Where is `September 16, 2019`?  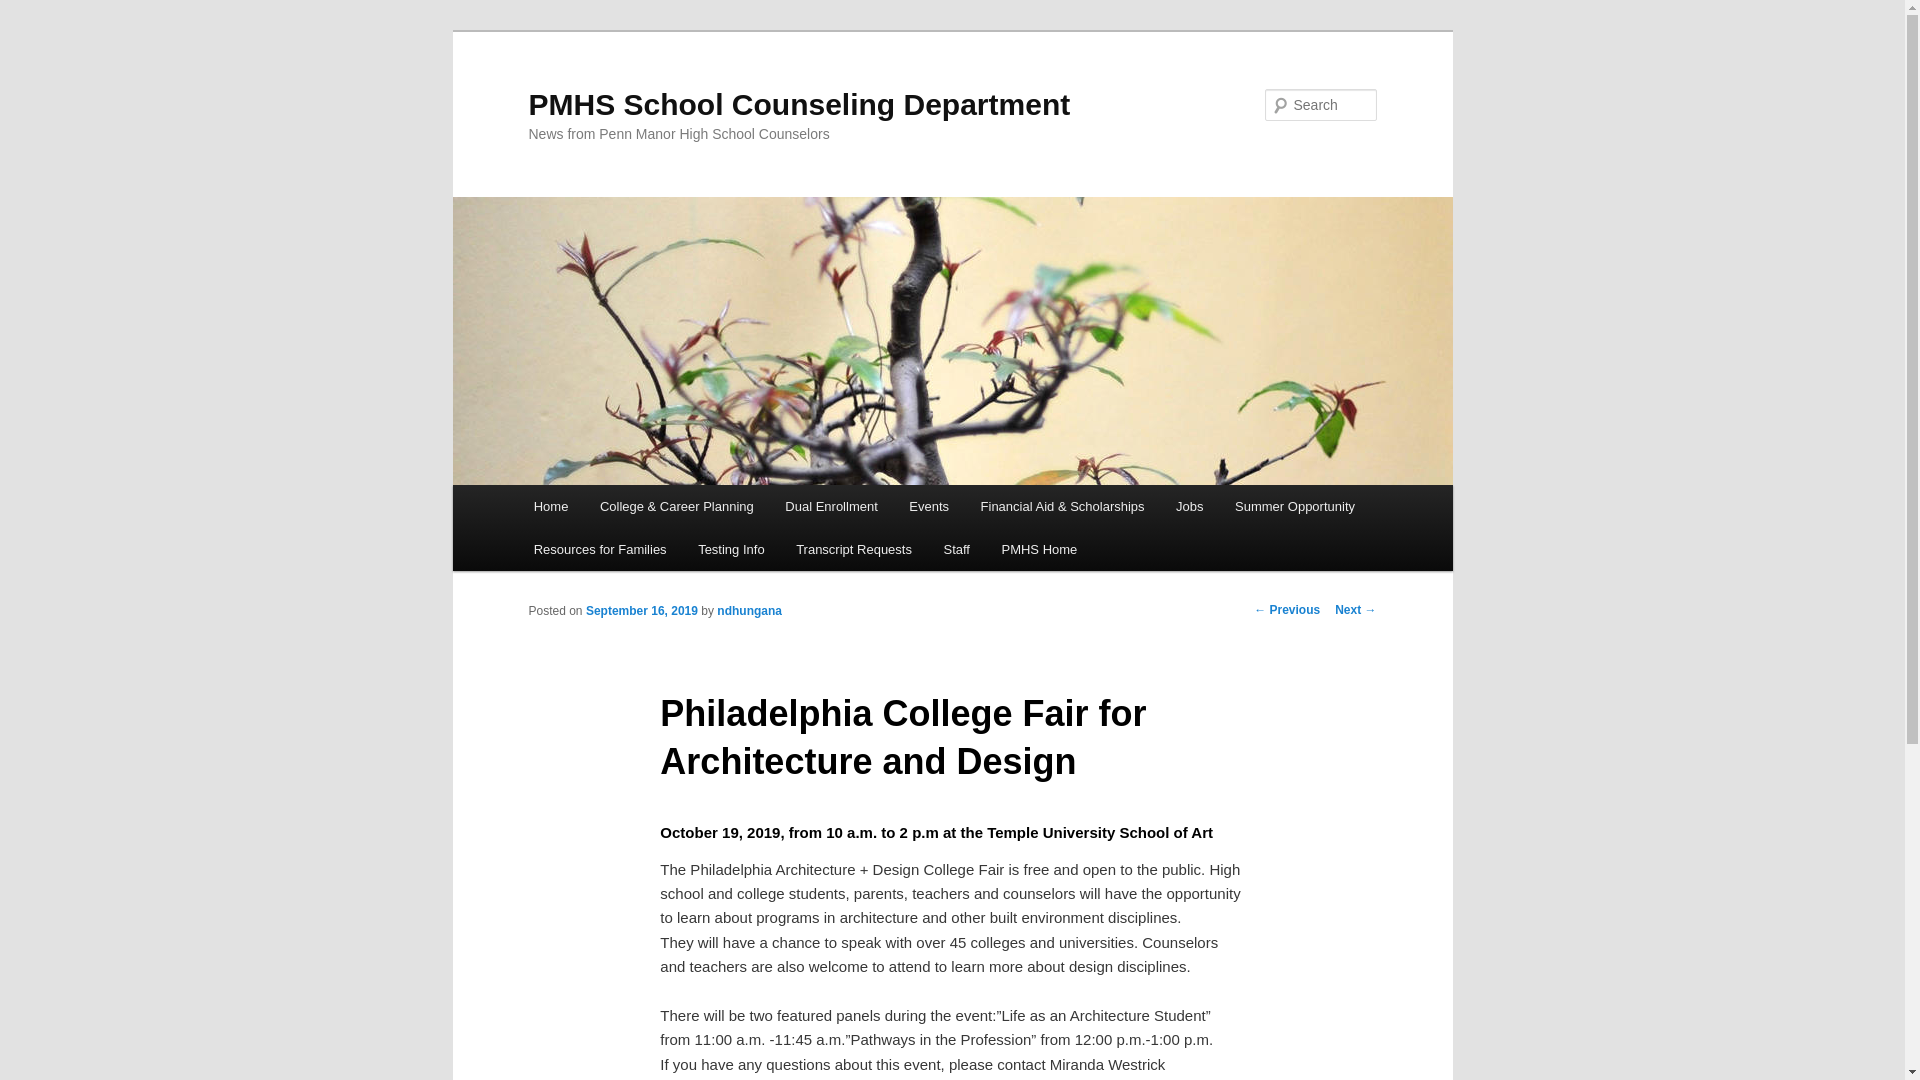
September 16, 2019 is located at coordinates (642, 610).